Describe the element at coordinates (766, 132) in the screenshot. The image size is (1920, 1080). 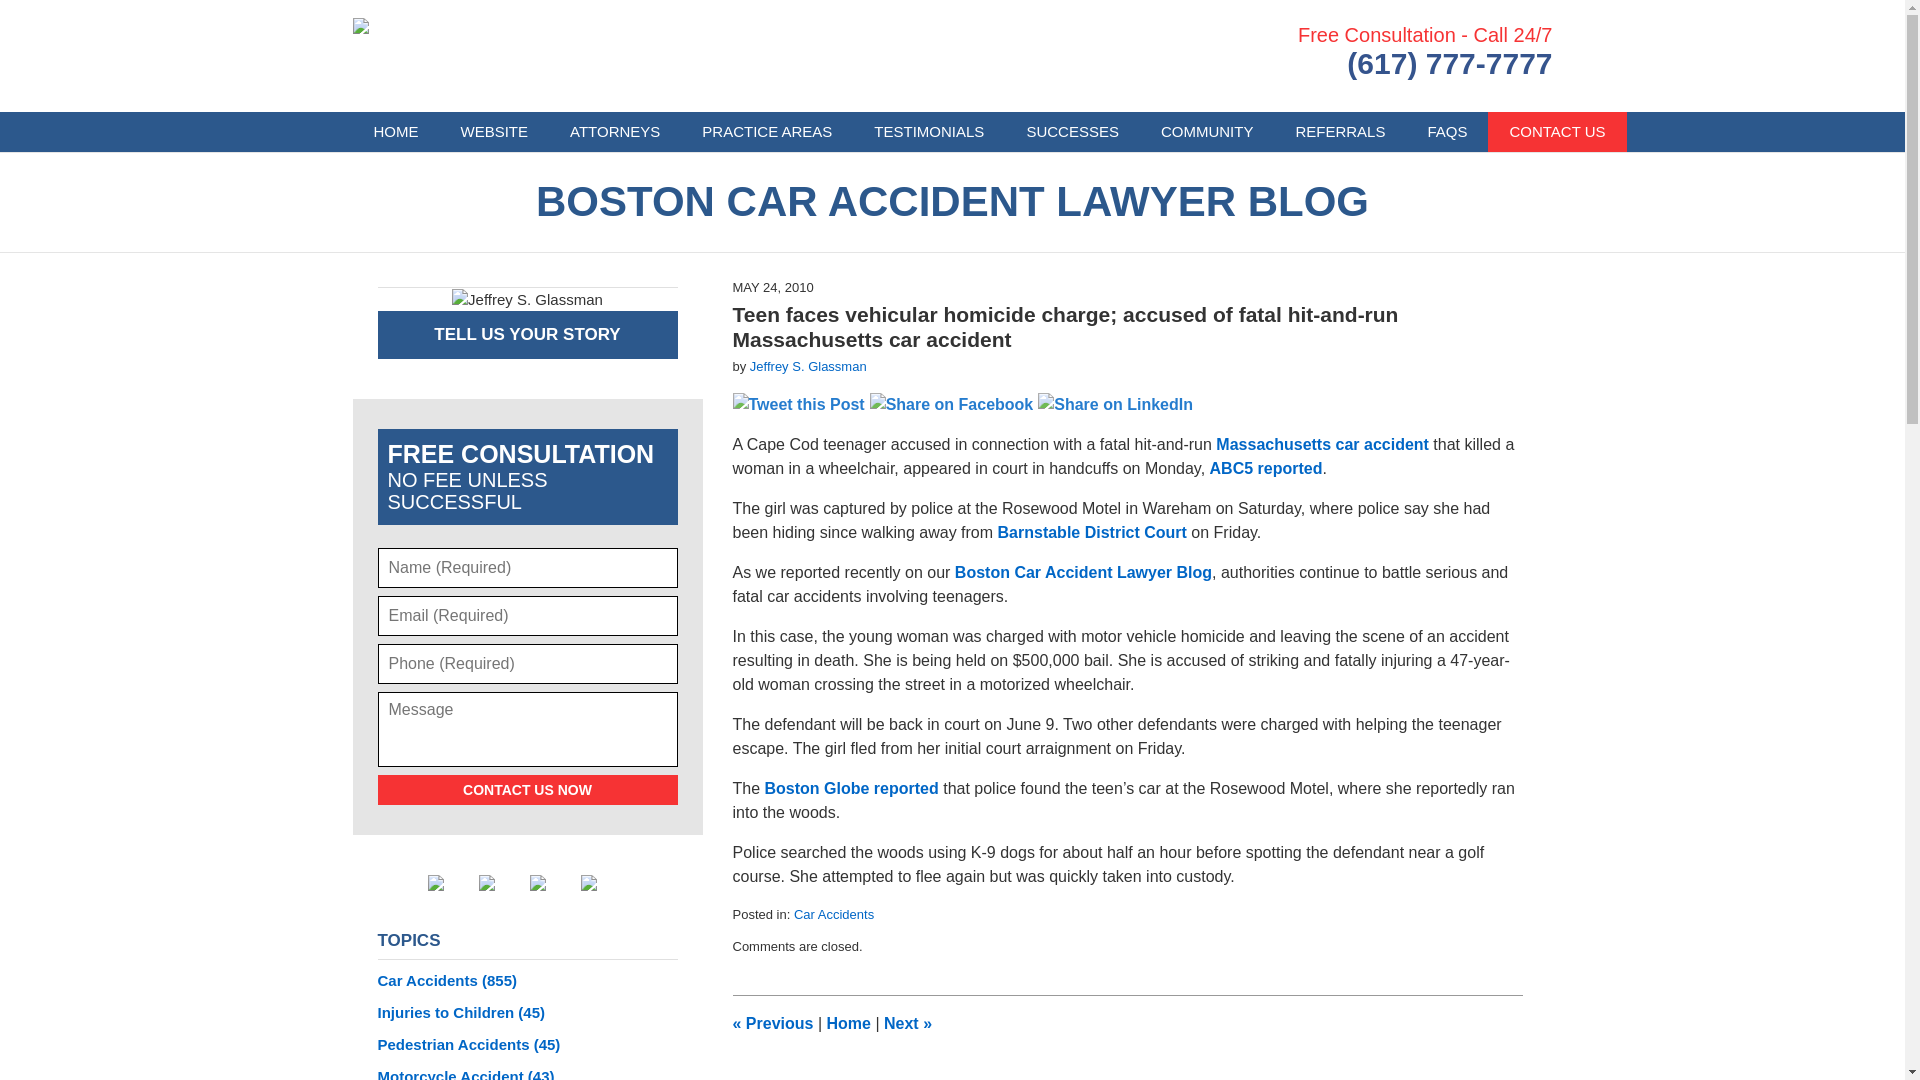
I see `PRACTICE AREAS` at that location.